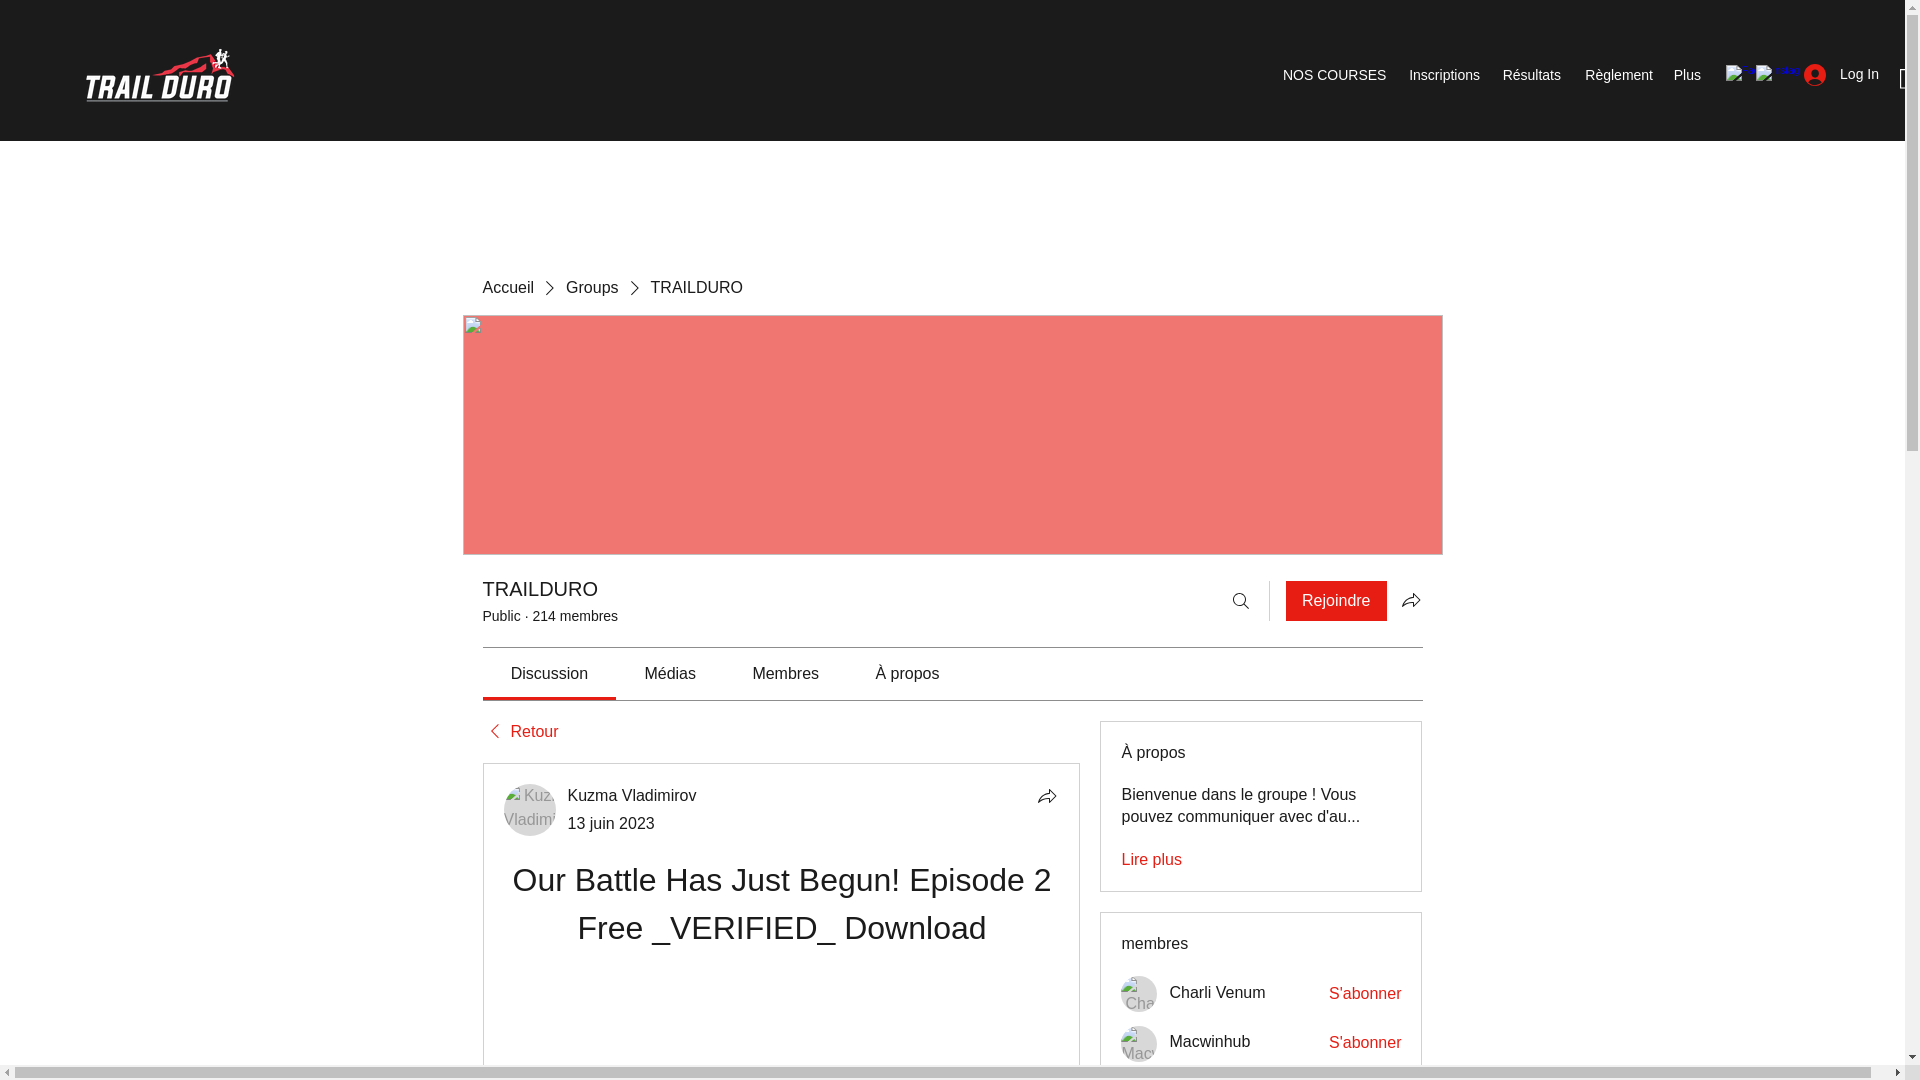 The height and width of the screenshot is (1080, 1920). Describe the element at coordinates (1364, 1043) in the screenshot. I see `S'abonner` at that location.